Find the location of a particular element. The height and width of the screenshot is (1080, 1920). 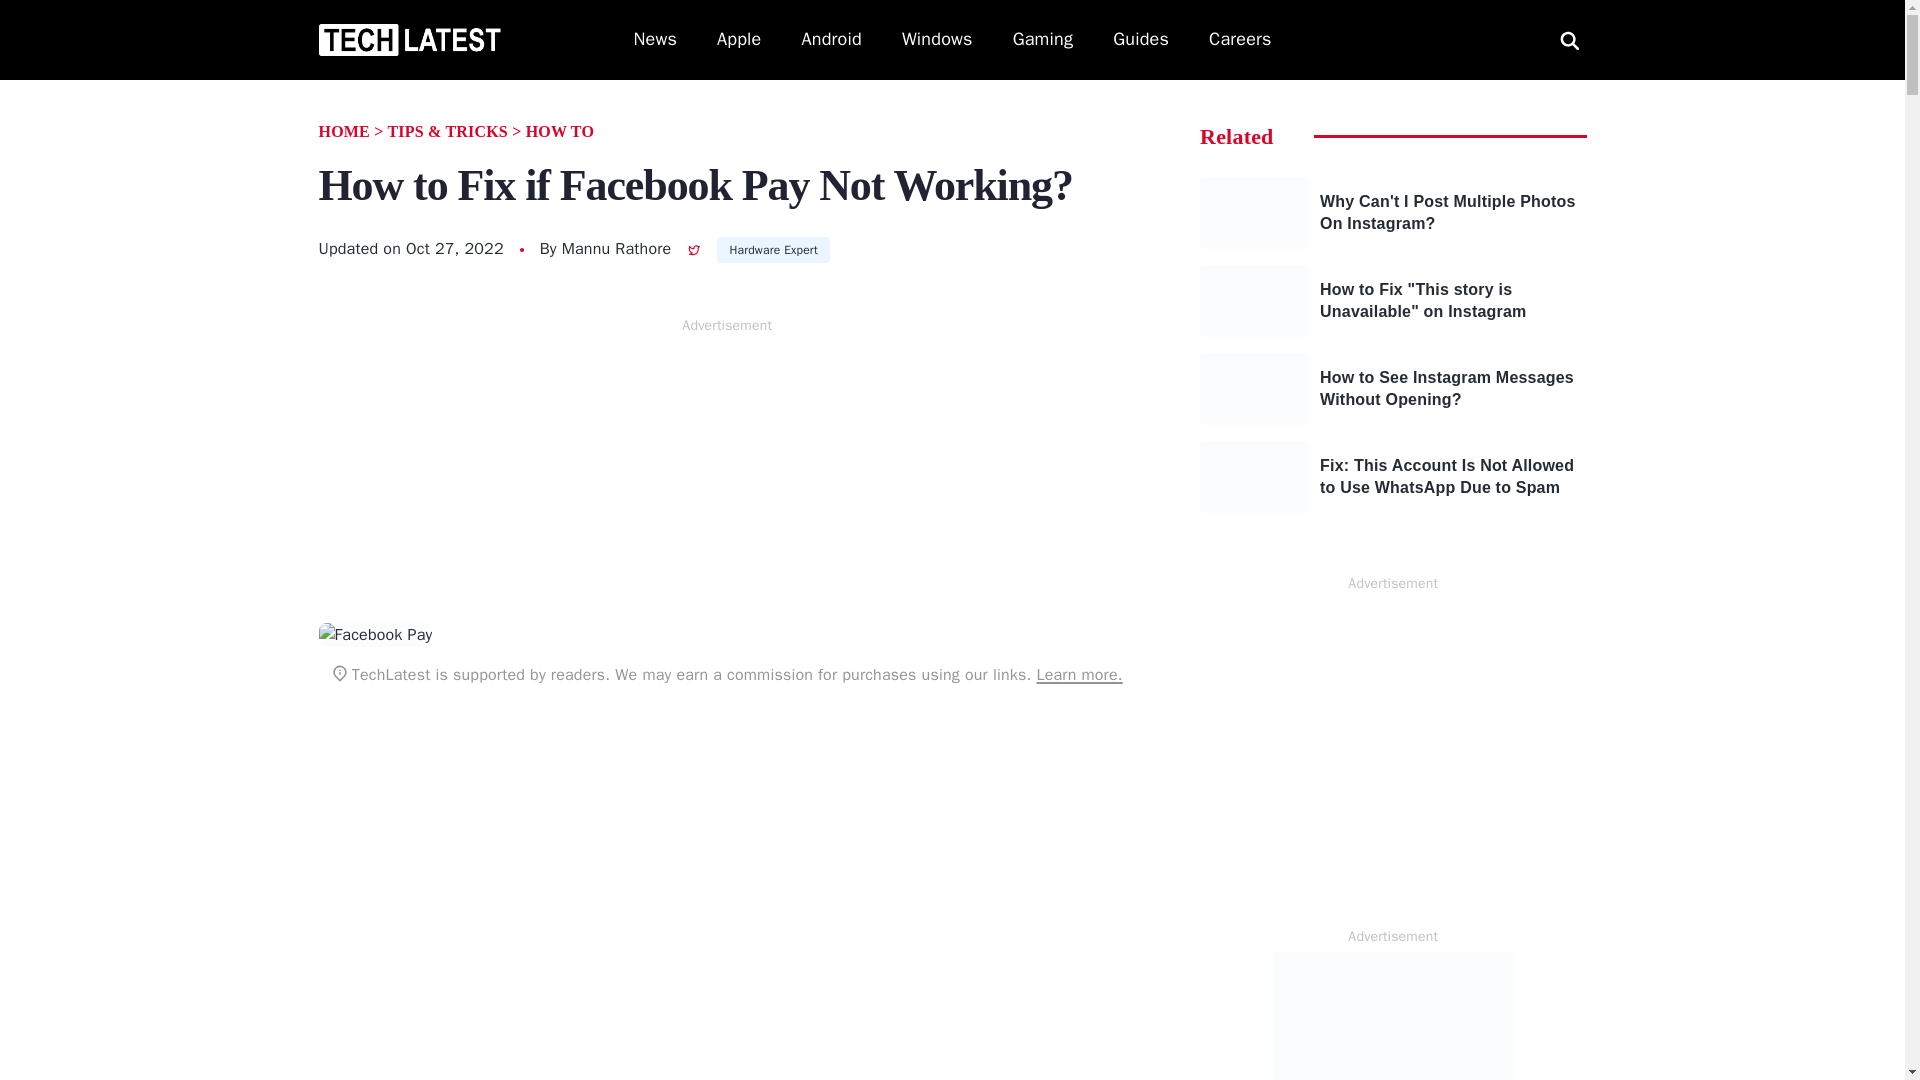

Apple is located at coordinates (739, 40).